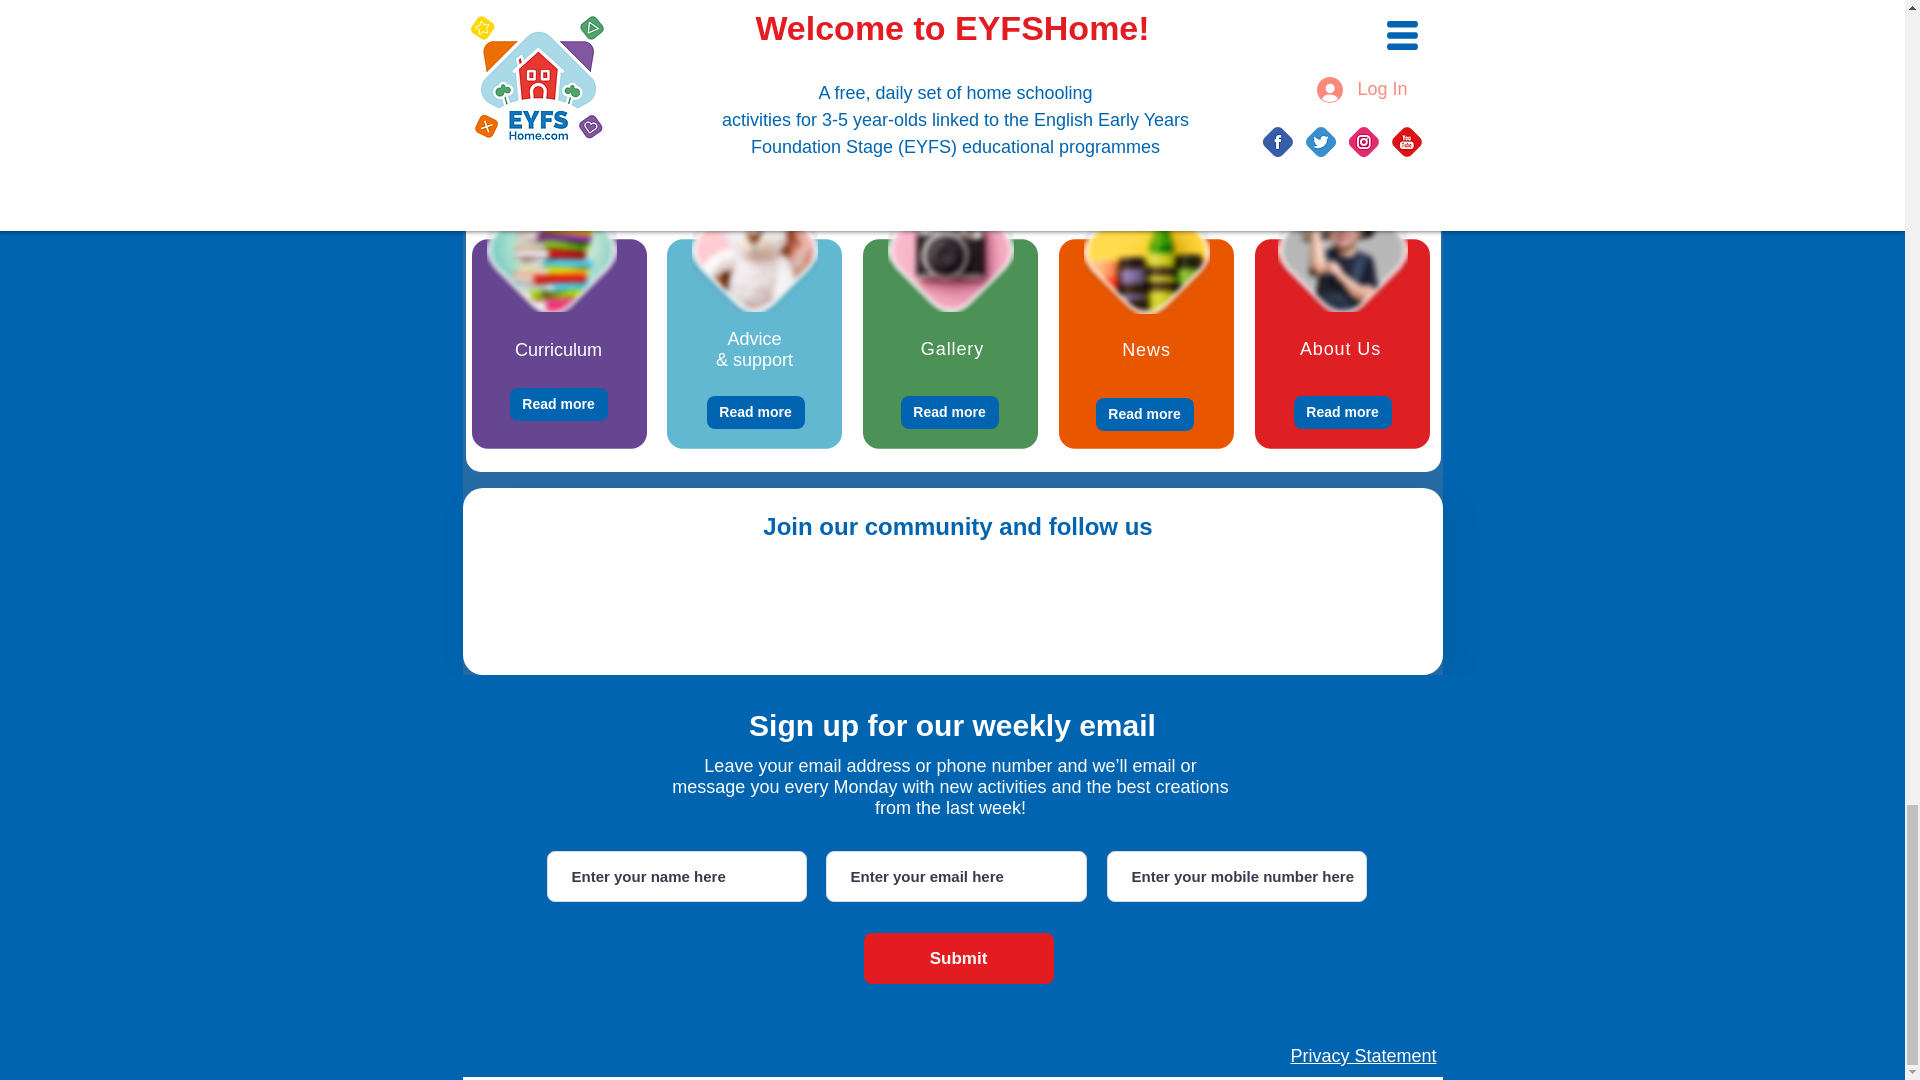 The image size is (1920, 1080). I want to click on Read more, so click(755, 412).